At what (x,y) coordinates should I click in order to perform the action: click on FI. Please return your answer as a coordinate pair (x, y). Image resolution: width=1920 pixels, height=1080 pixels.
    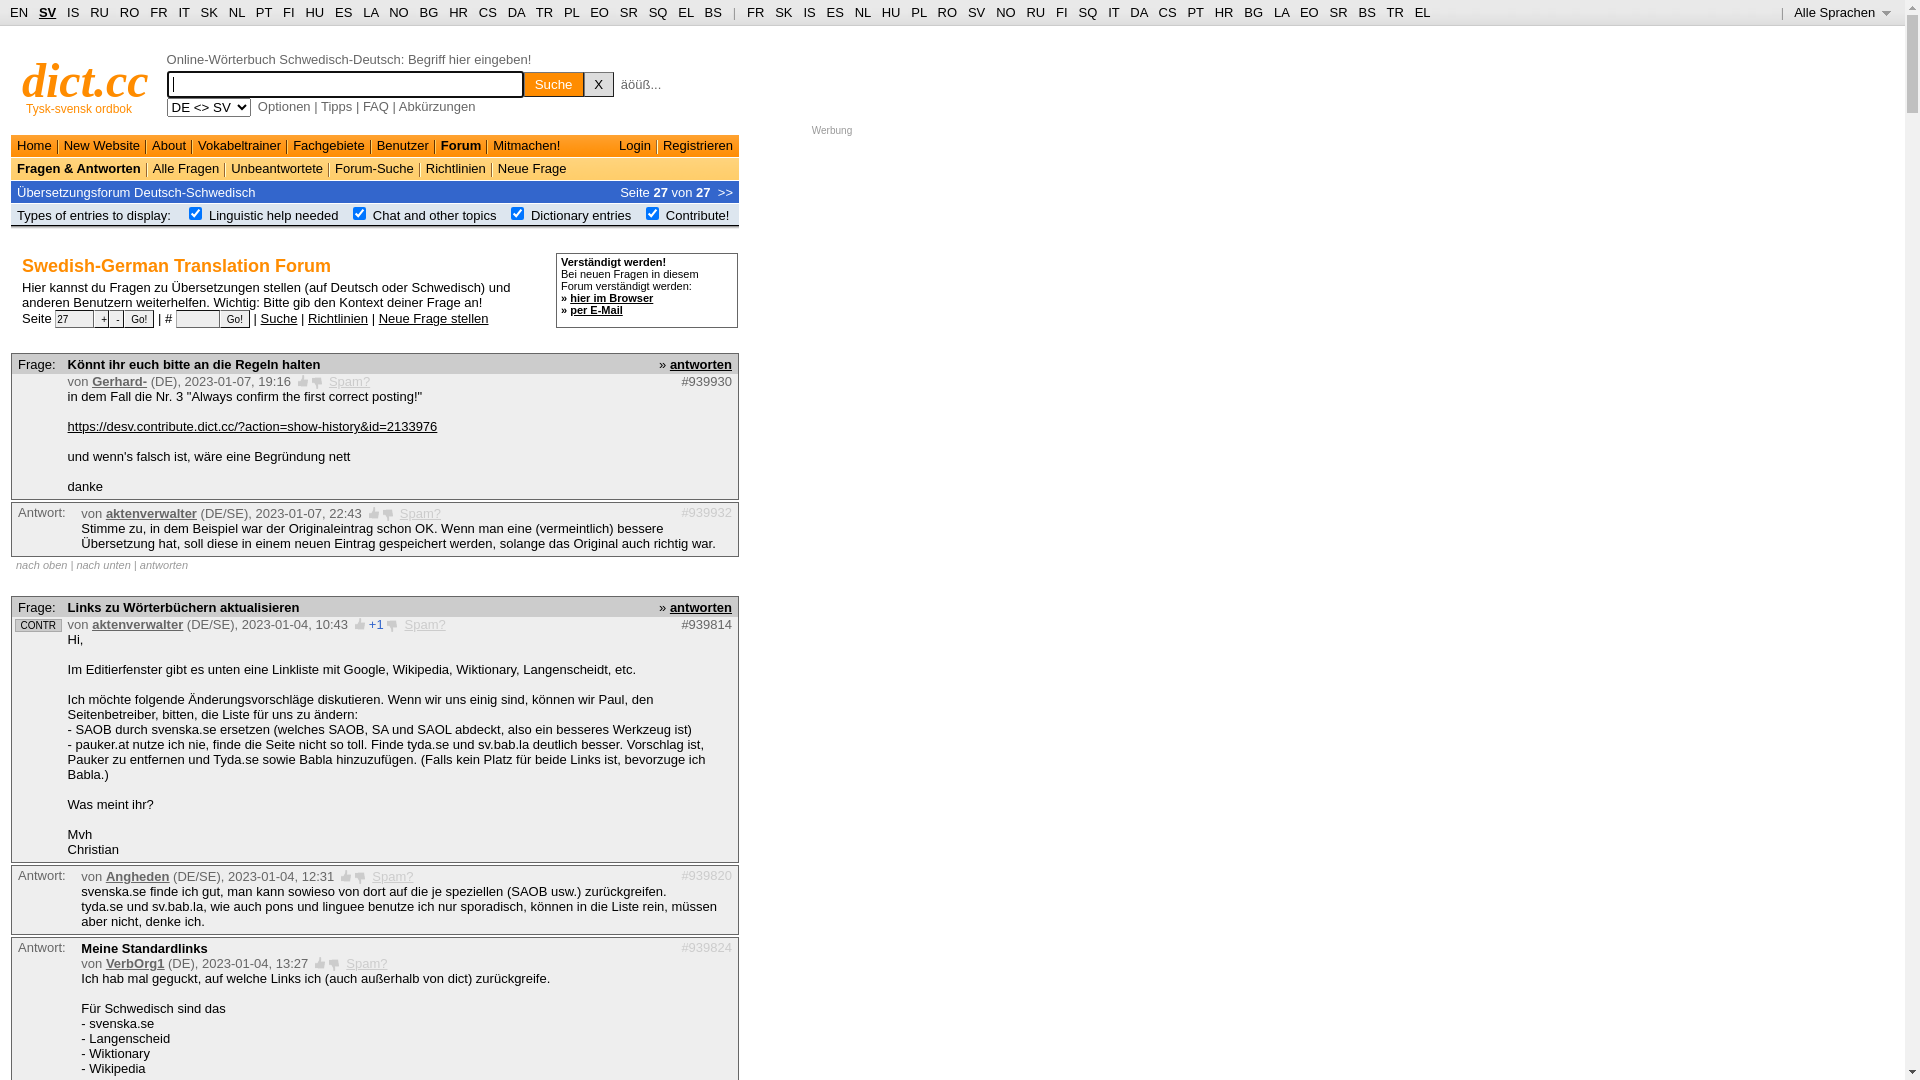
    Looking at the image, I should click on (1062, 12).